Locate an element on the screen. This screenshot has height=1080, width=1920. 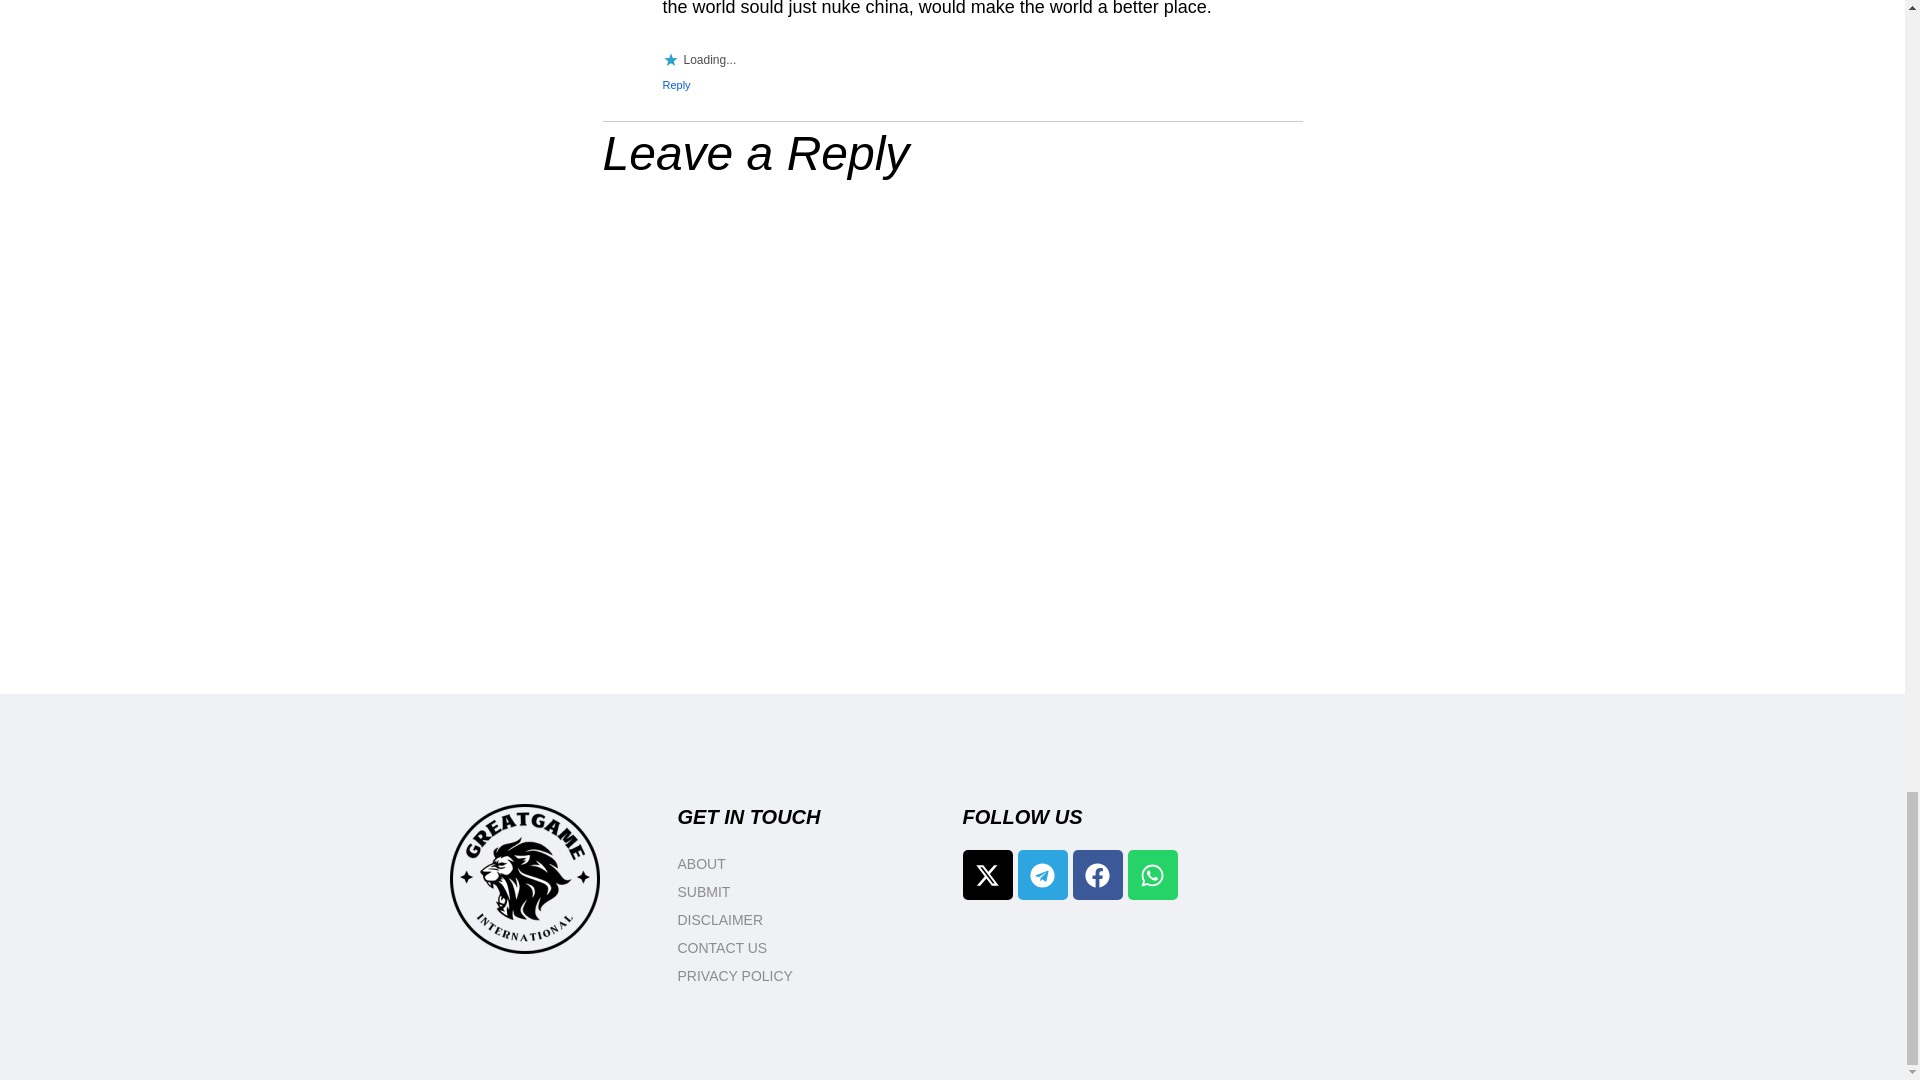
Reply is located at coordinates (676, 84).